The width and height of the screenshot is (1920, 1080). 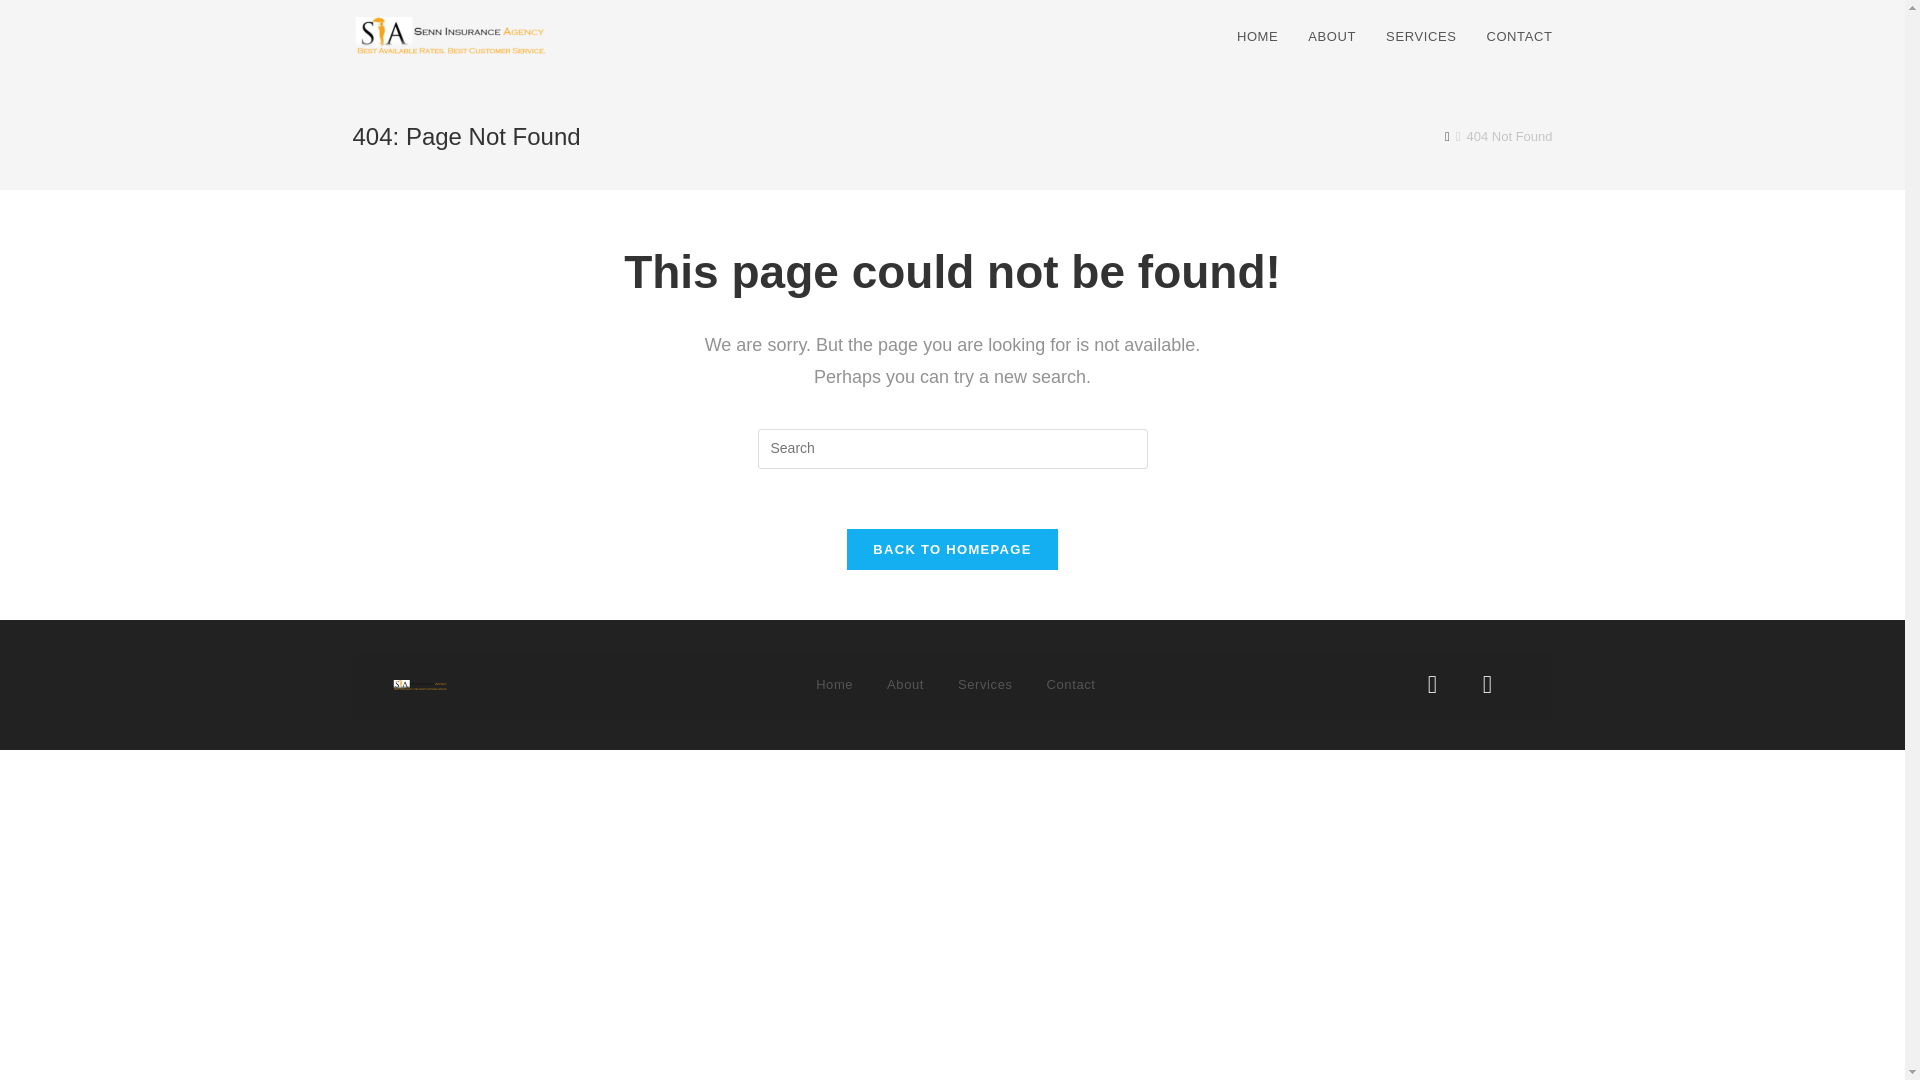 I want to click on SERVICES, so click(x=1420, y=37).